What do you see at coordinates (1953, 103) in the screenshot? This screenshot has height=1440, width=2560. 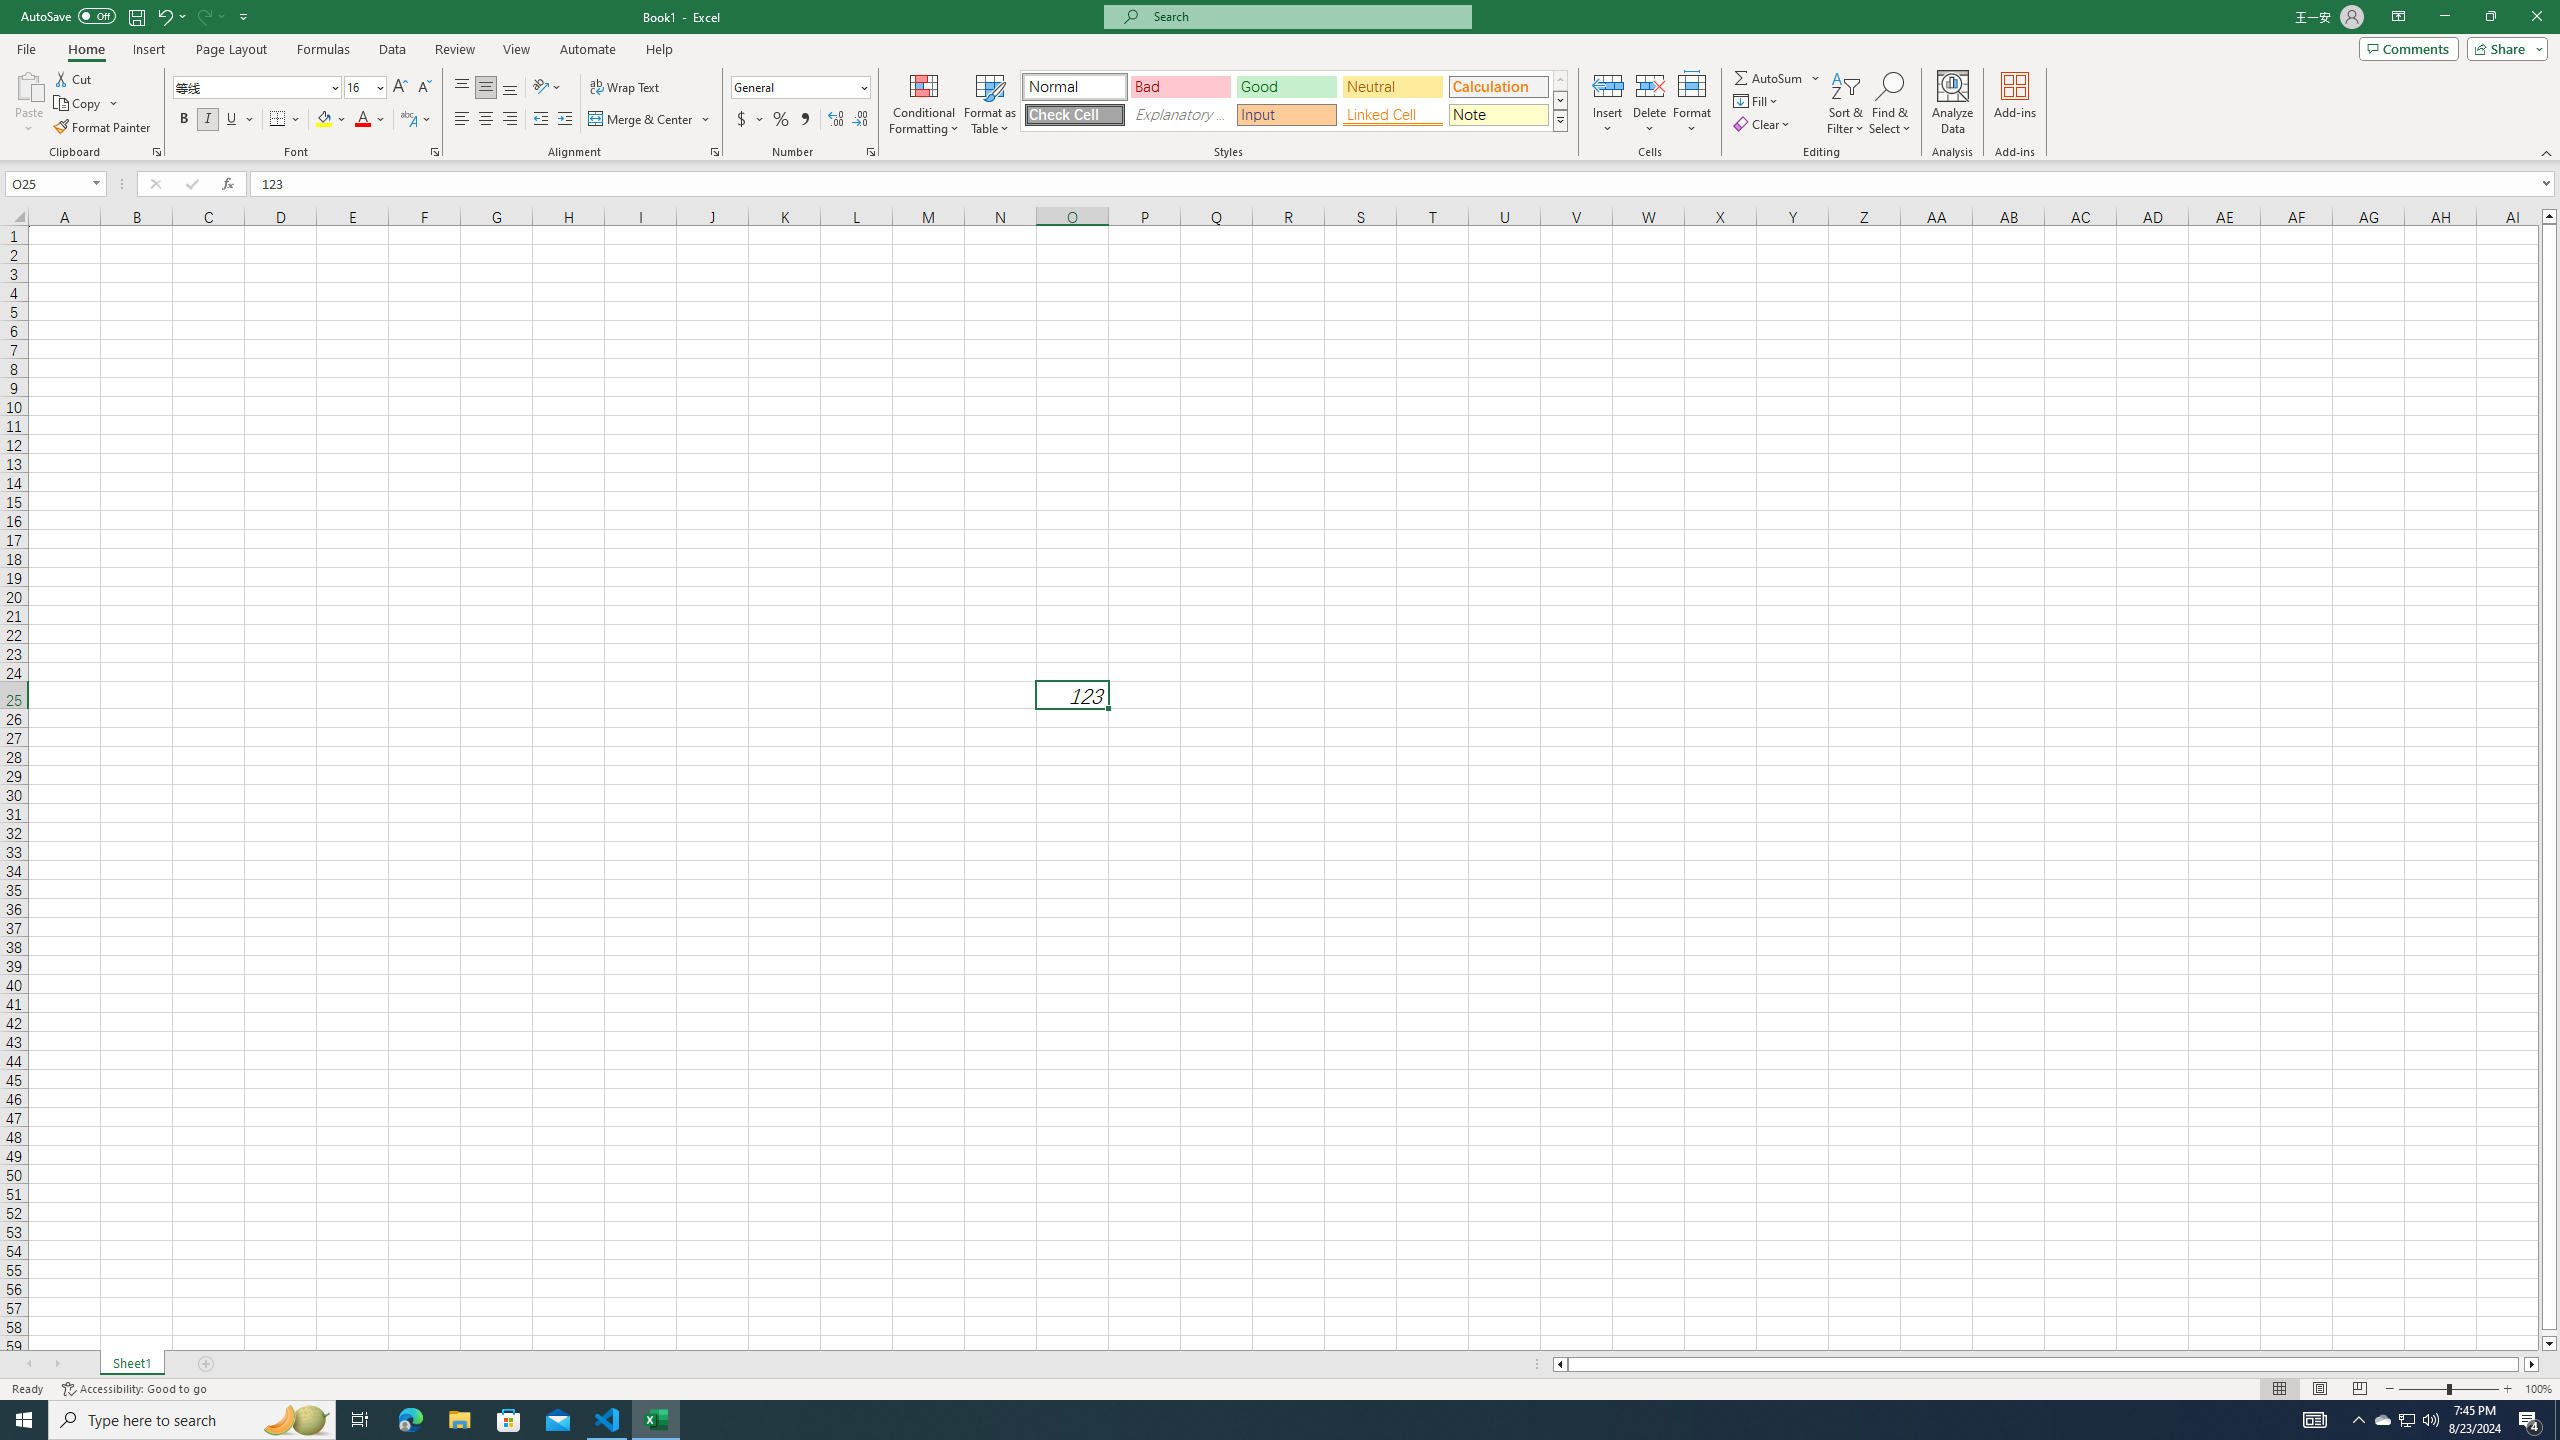 I see `Analyze Data` at bounding box center [1953, 103].